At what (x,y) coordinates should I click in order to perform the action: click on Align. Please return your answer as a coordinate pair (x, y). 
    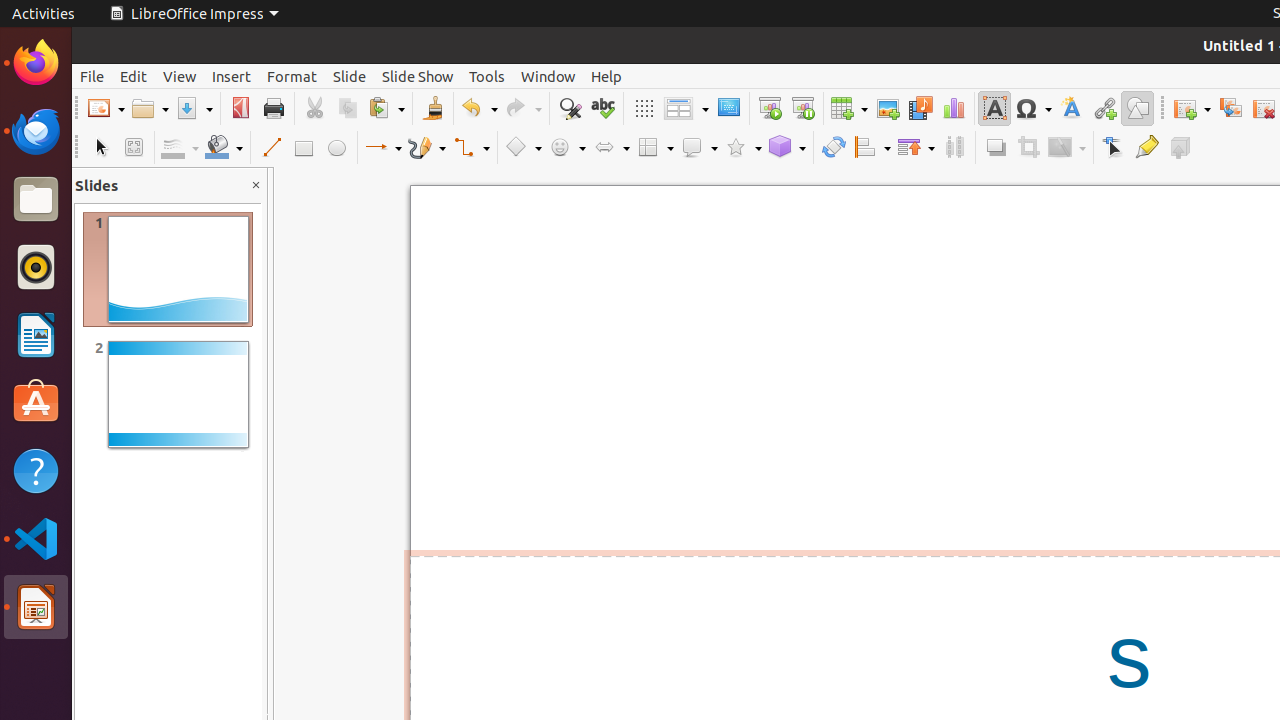
    Looking at the image, I should click on (872, 148).